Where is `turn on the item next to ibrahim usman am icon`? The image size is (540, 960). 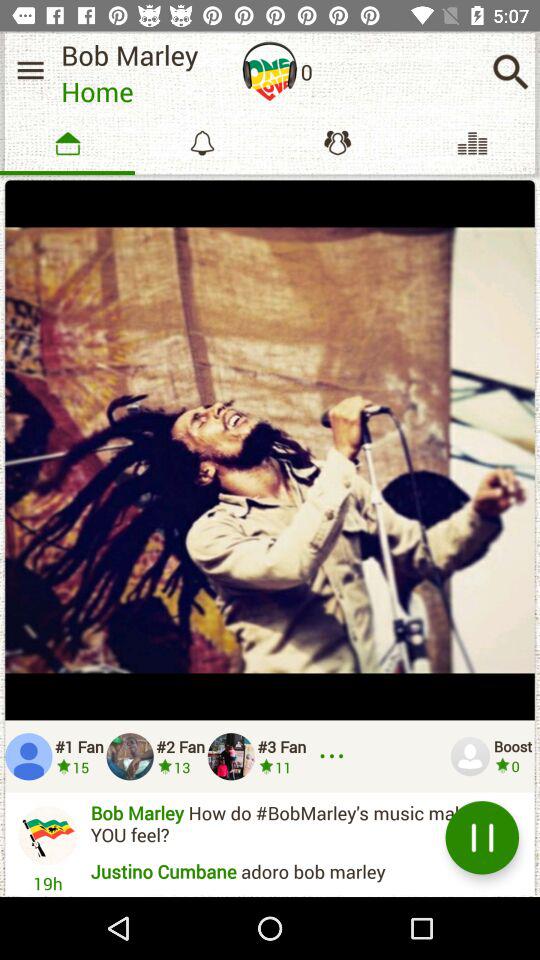
turn on the item next to ibrahim usman am icon is located at coordinates (482, 838).